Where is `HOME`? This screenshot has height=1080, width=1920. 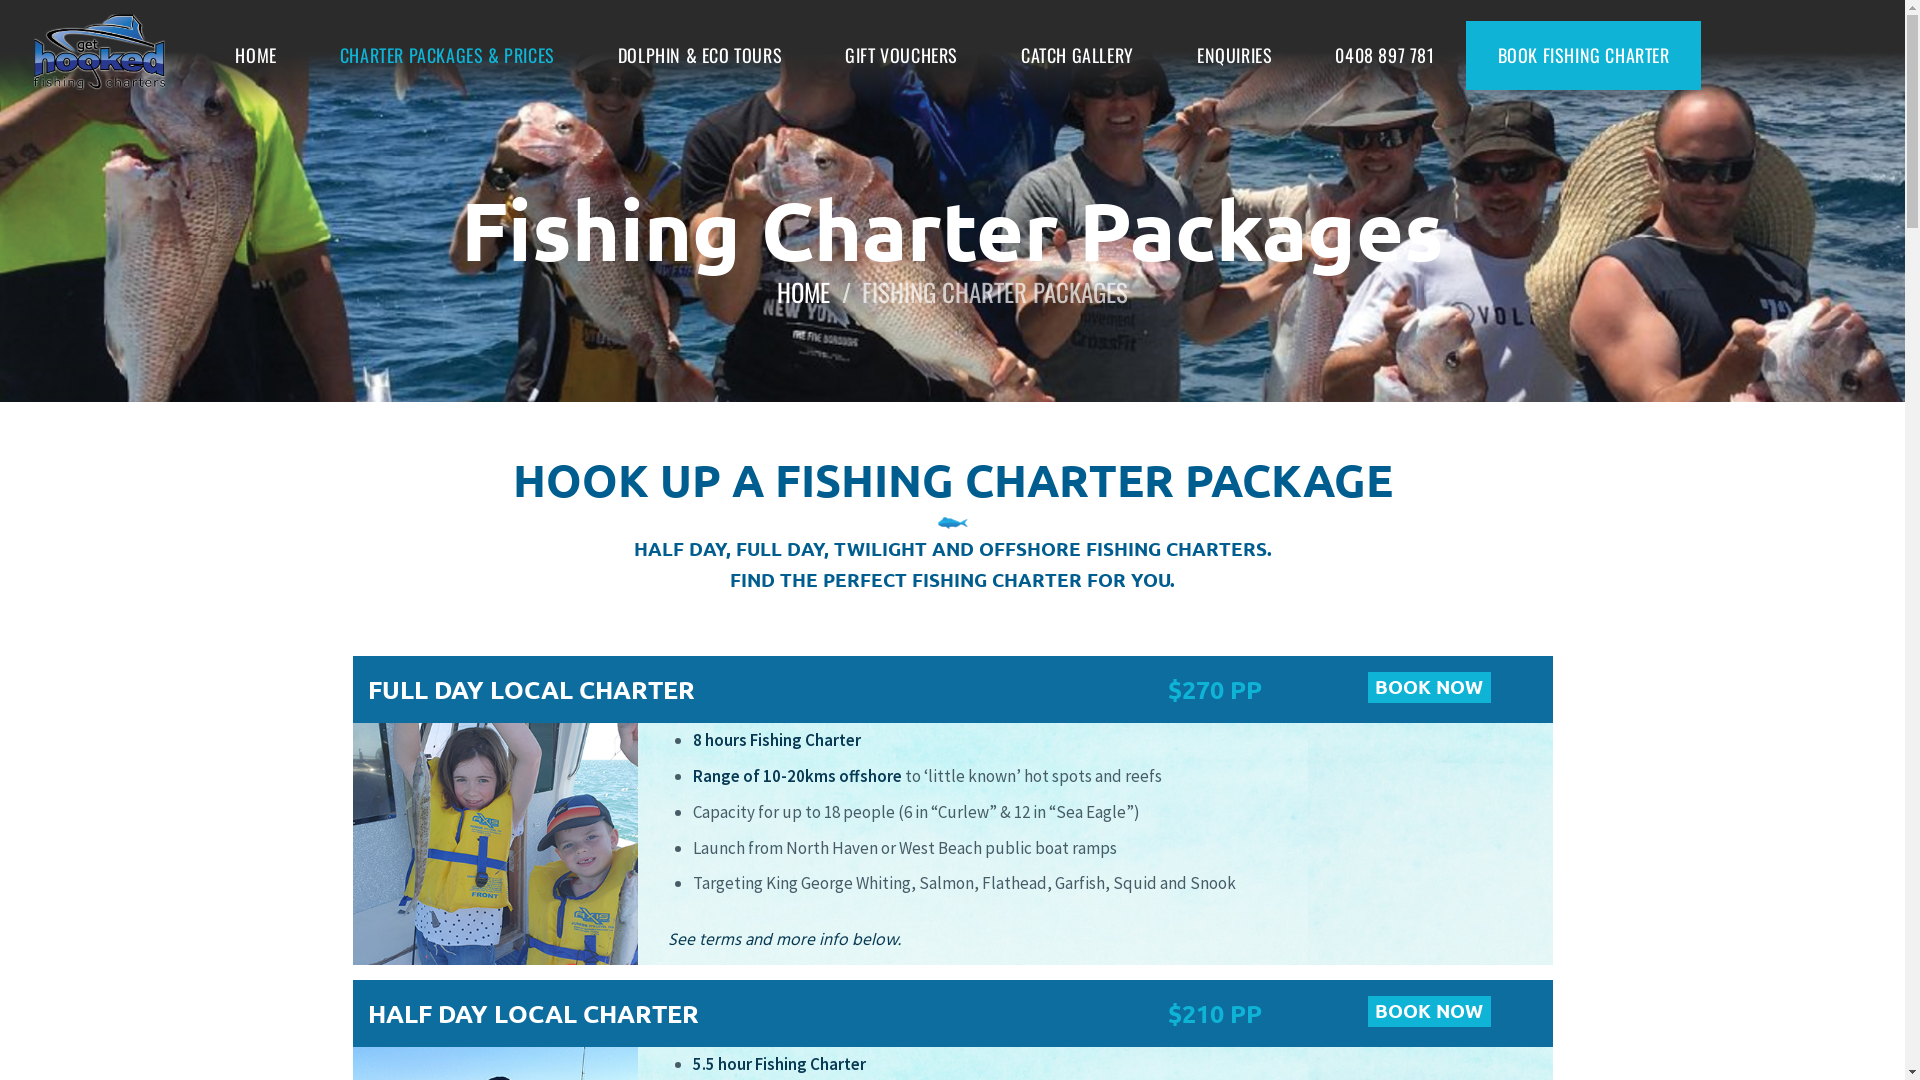 HOME is located at coordinates (256, 56).